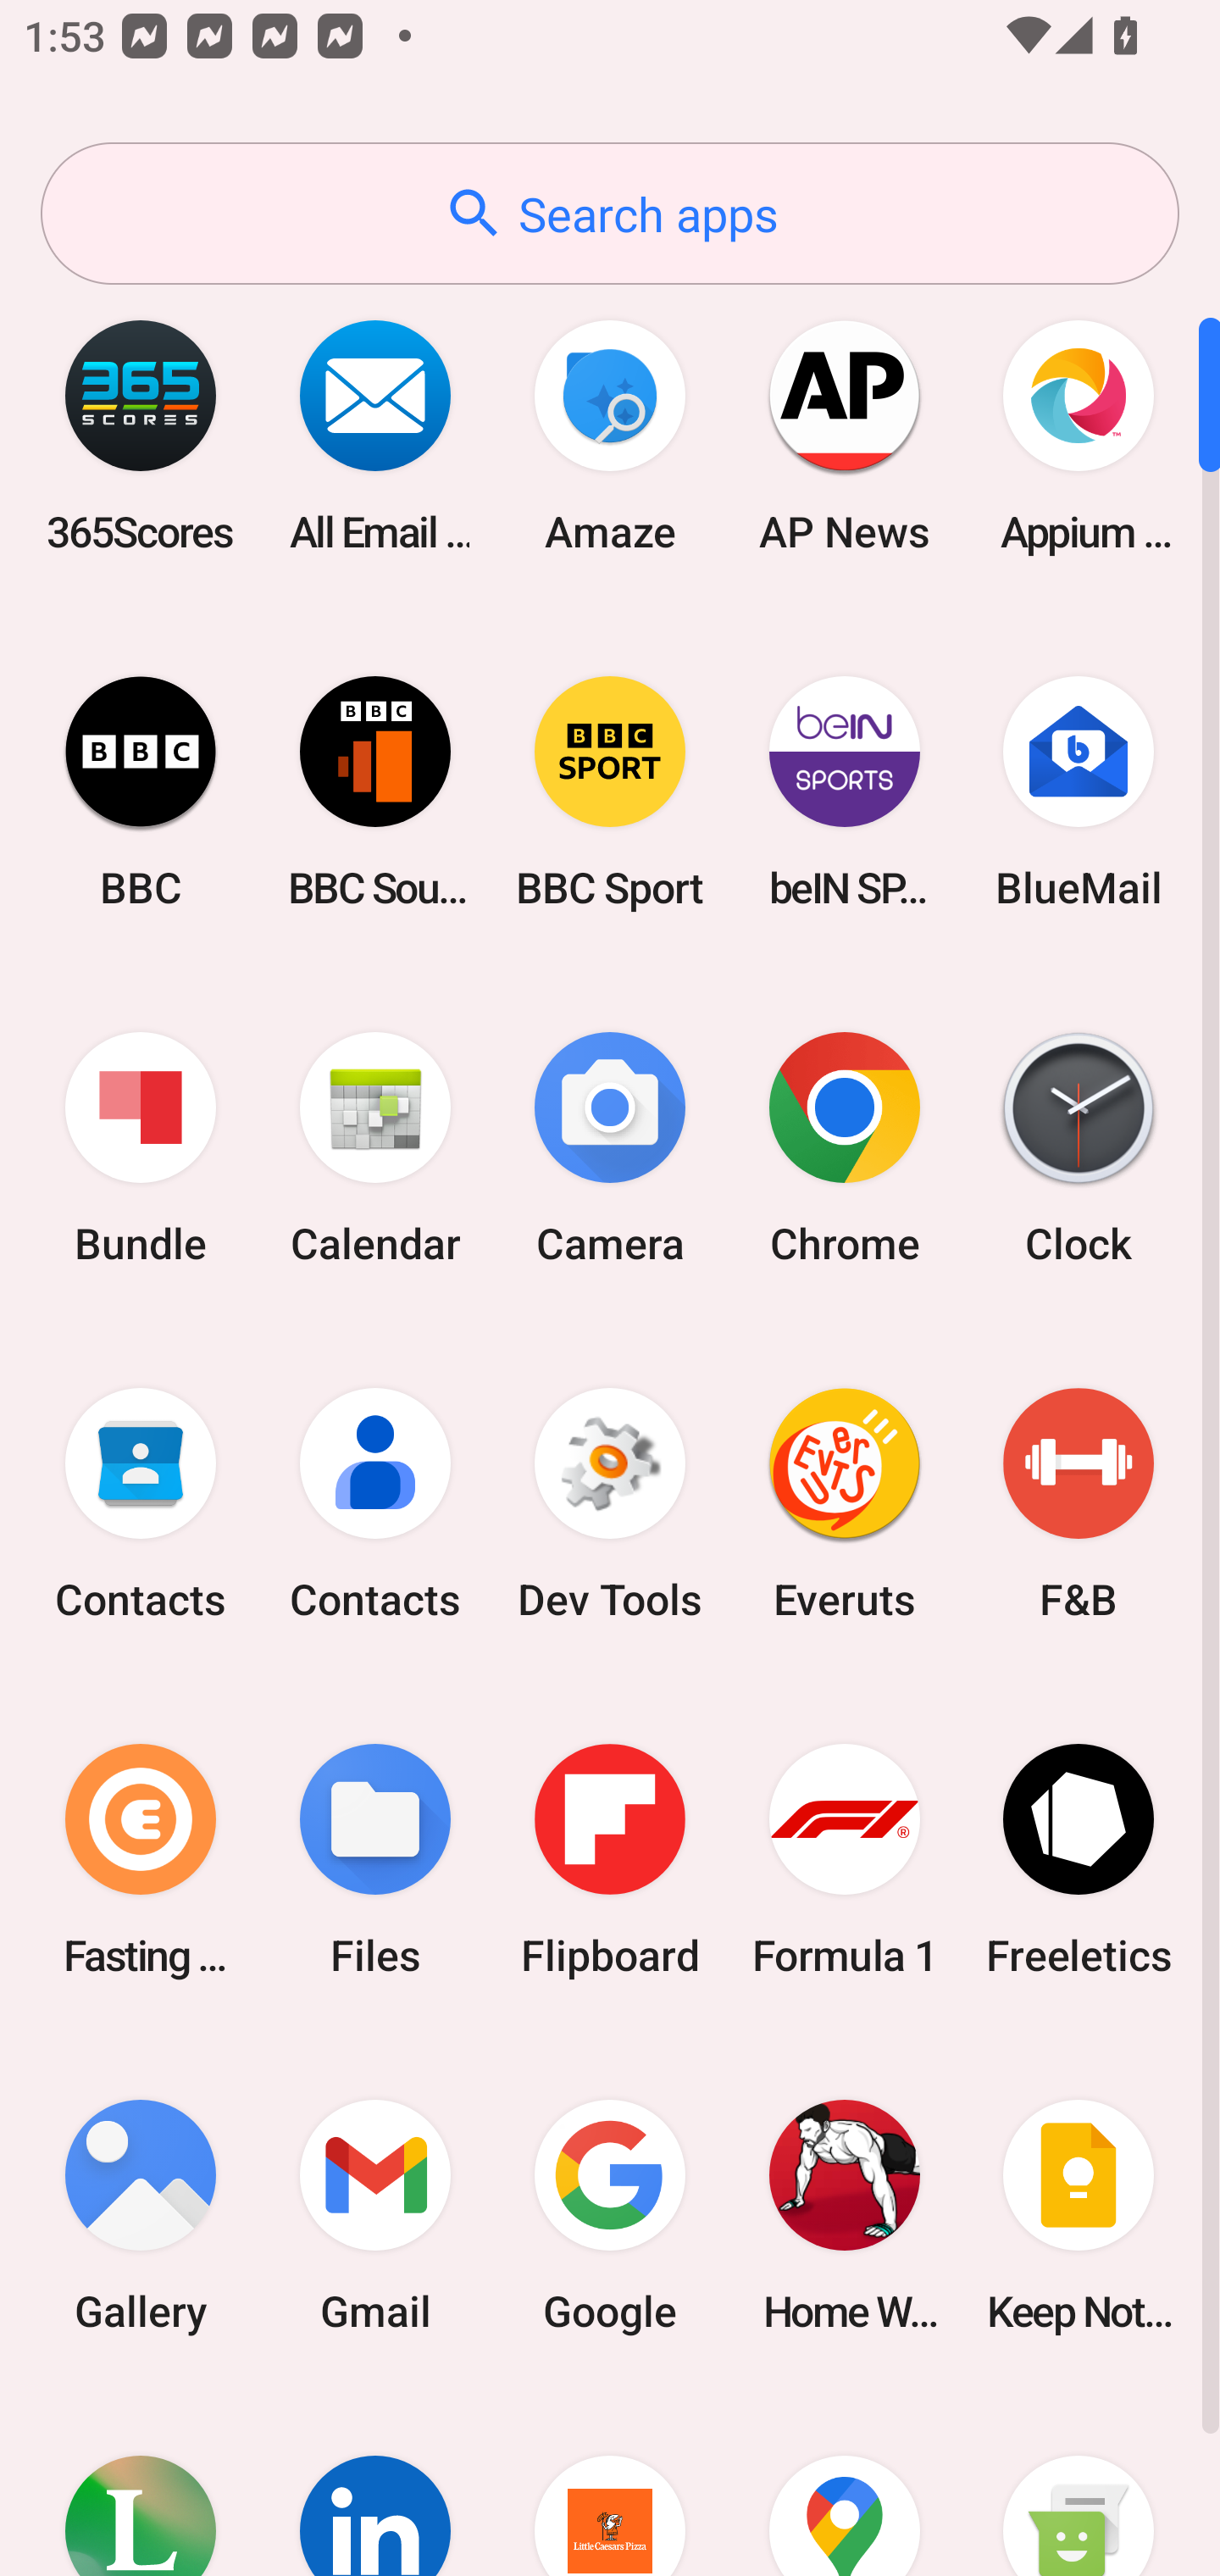  I want to click on   Search apps, so click(610, 214).